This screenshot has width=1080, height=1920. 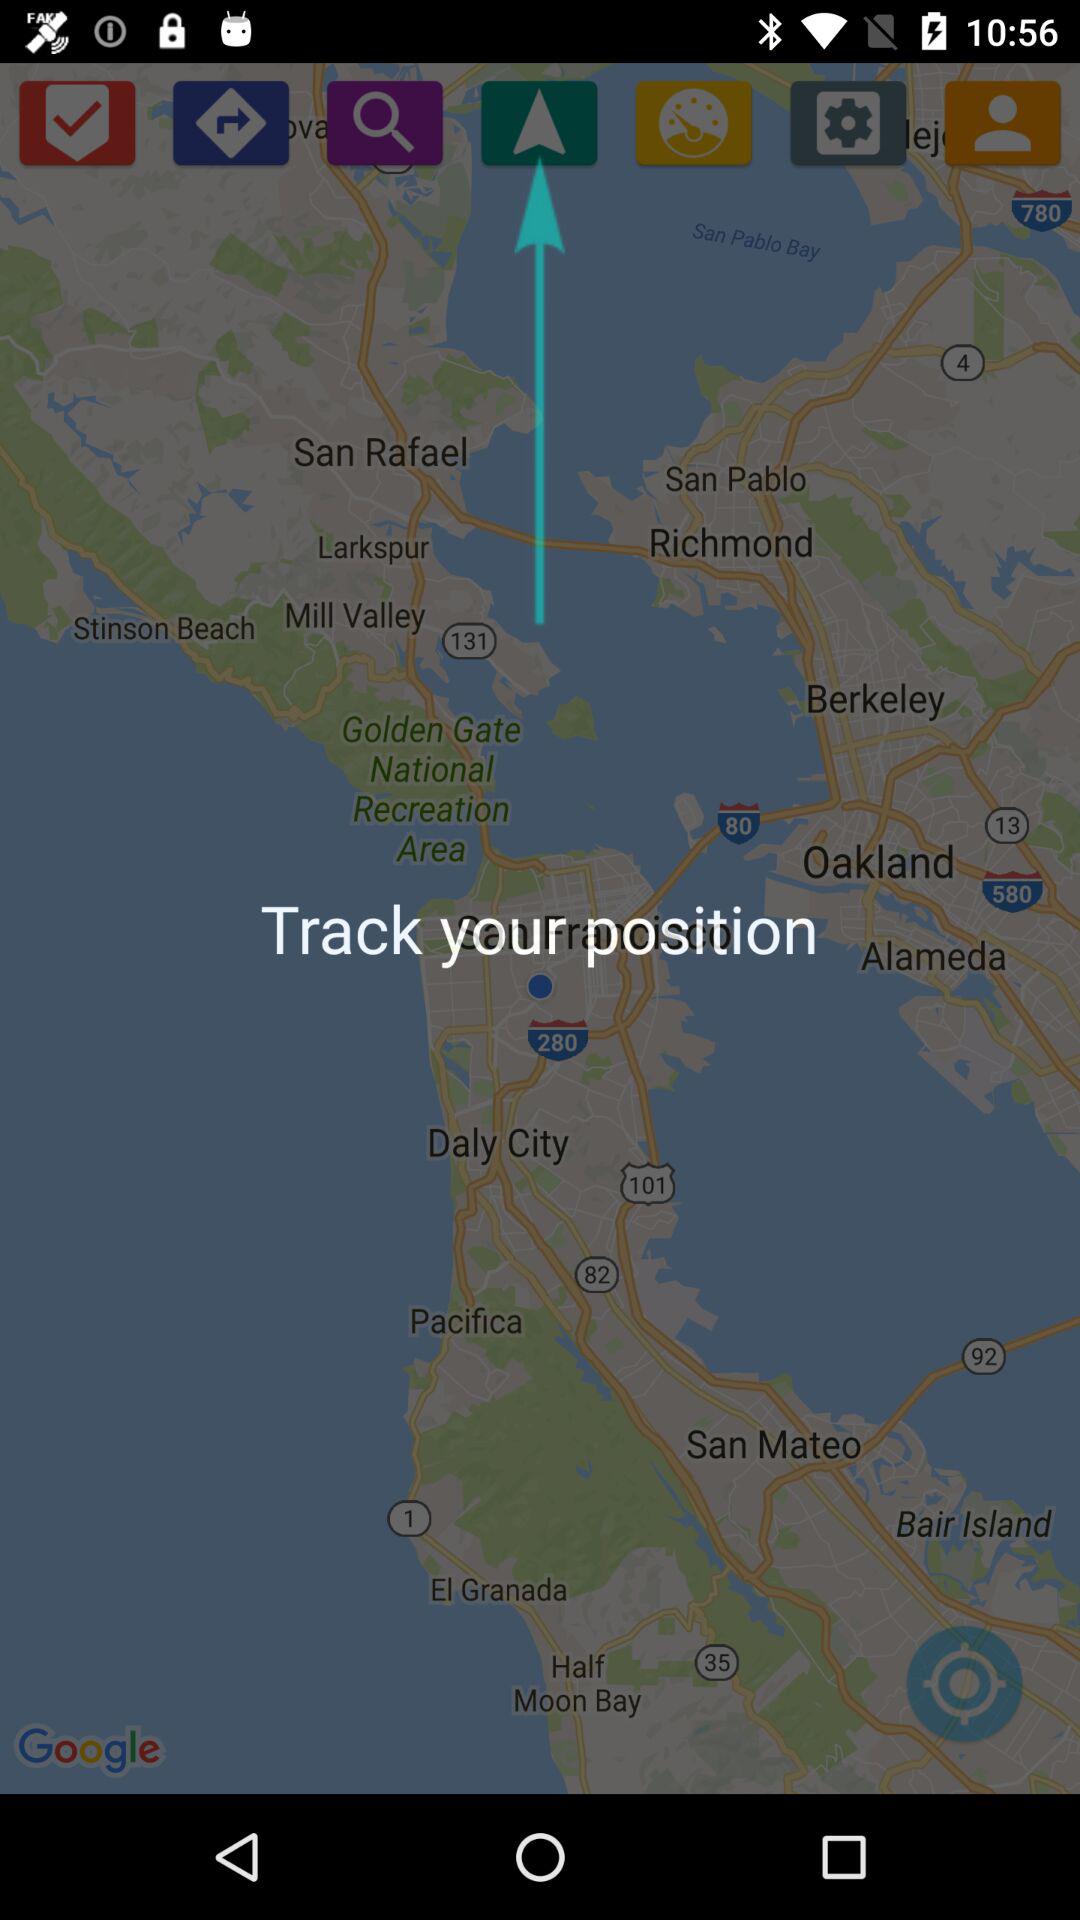 What do you see at coordinates (848, 122) in the screenshot?
I see `open settings` at bounding box center [848, 122].